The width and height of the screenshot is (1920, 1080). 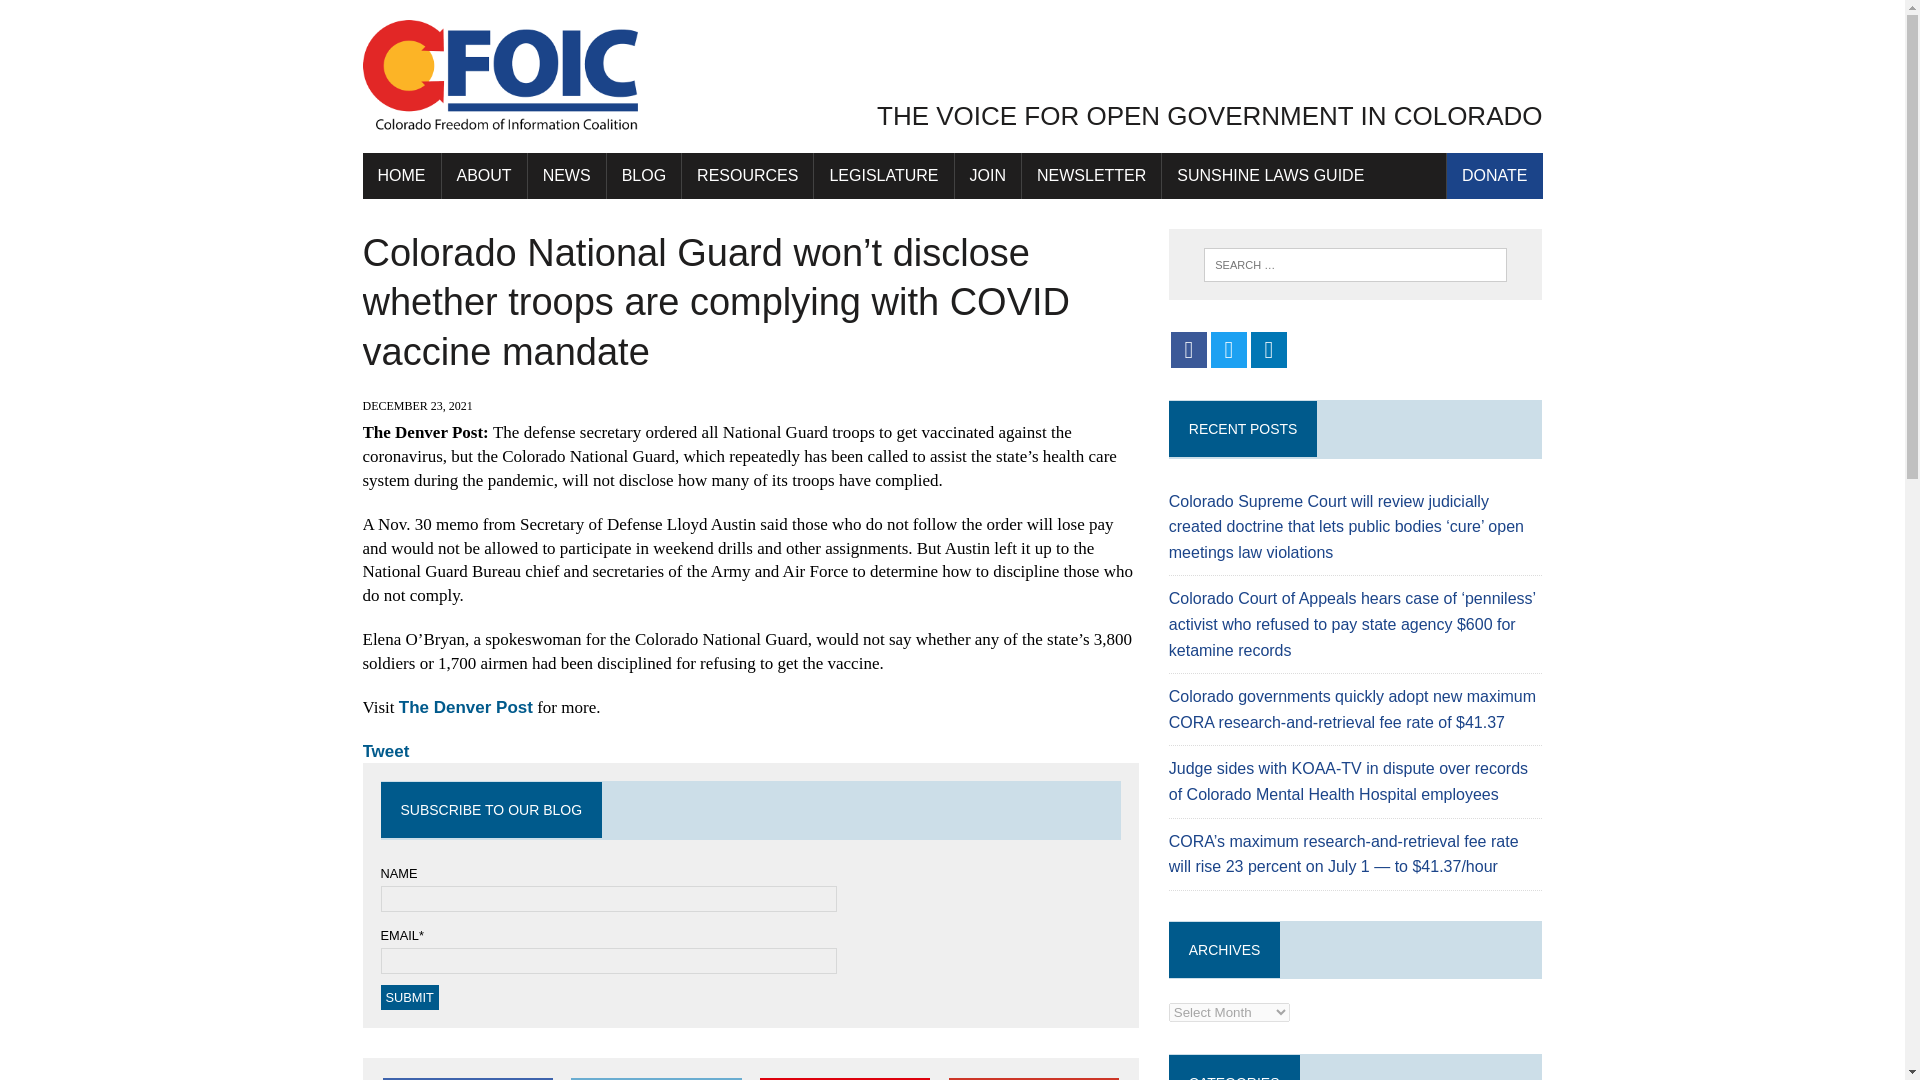 What do you see at coordinates (400, 176) in the screenshot?
I see `HOME` at bounding box center [400, 176].